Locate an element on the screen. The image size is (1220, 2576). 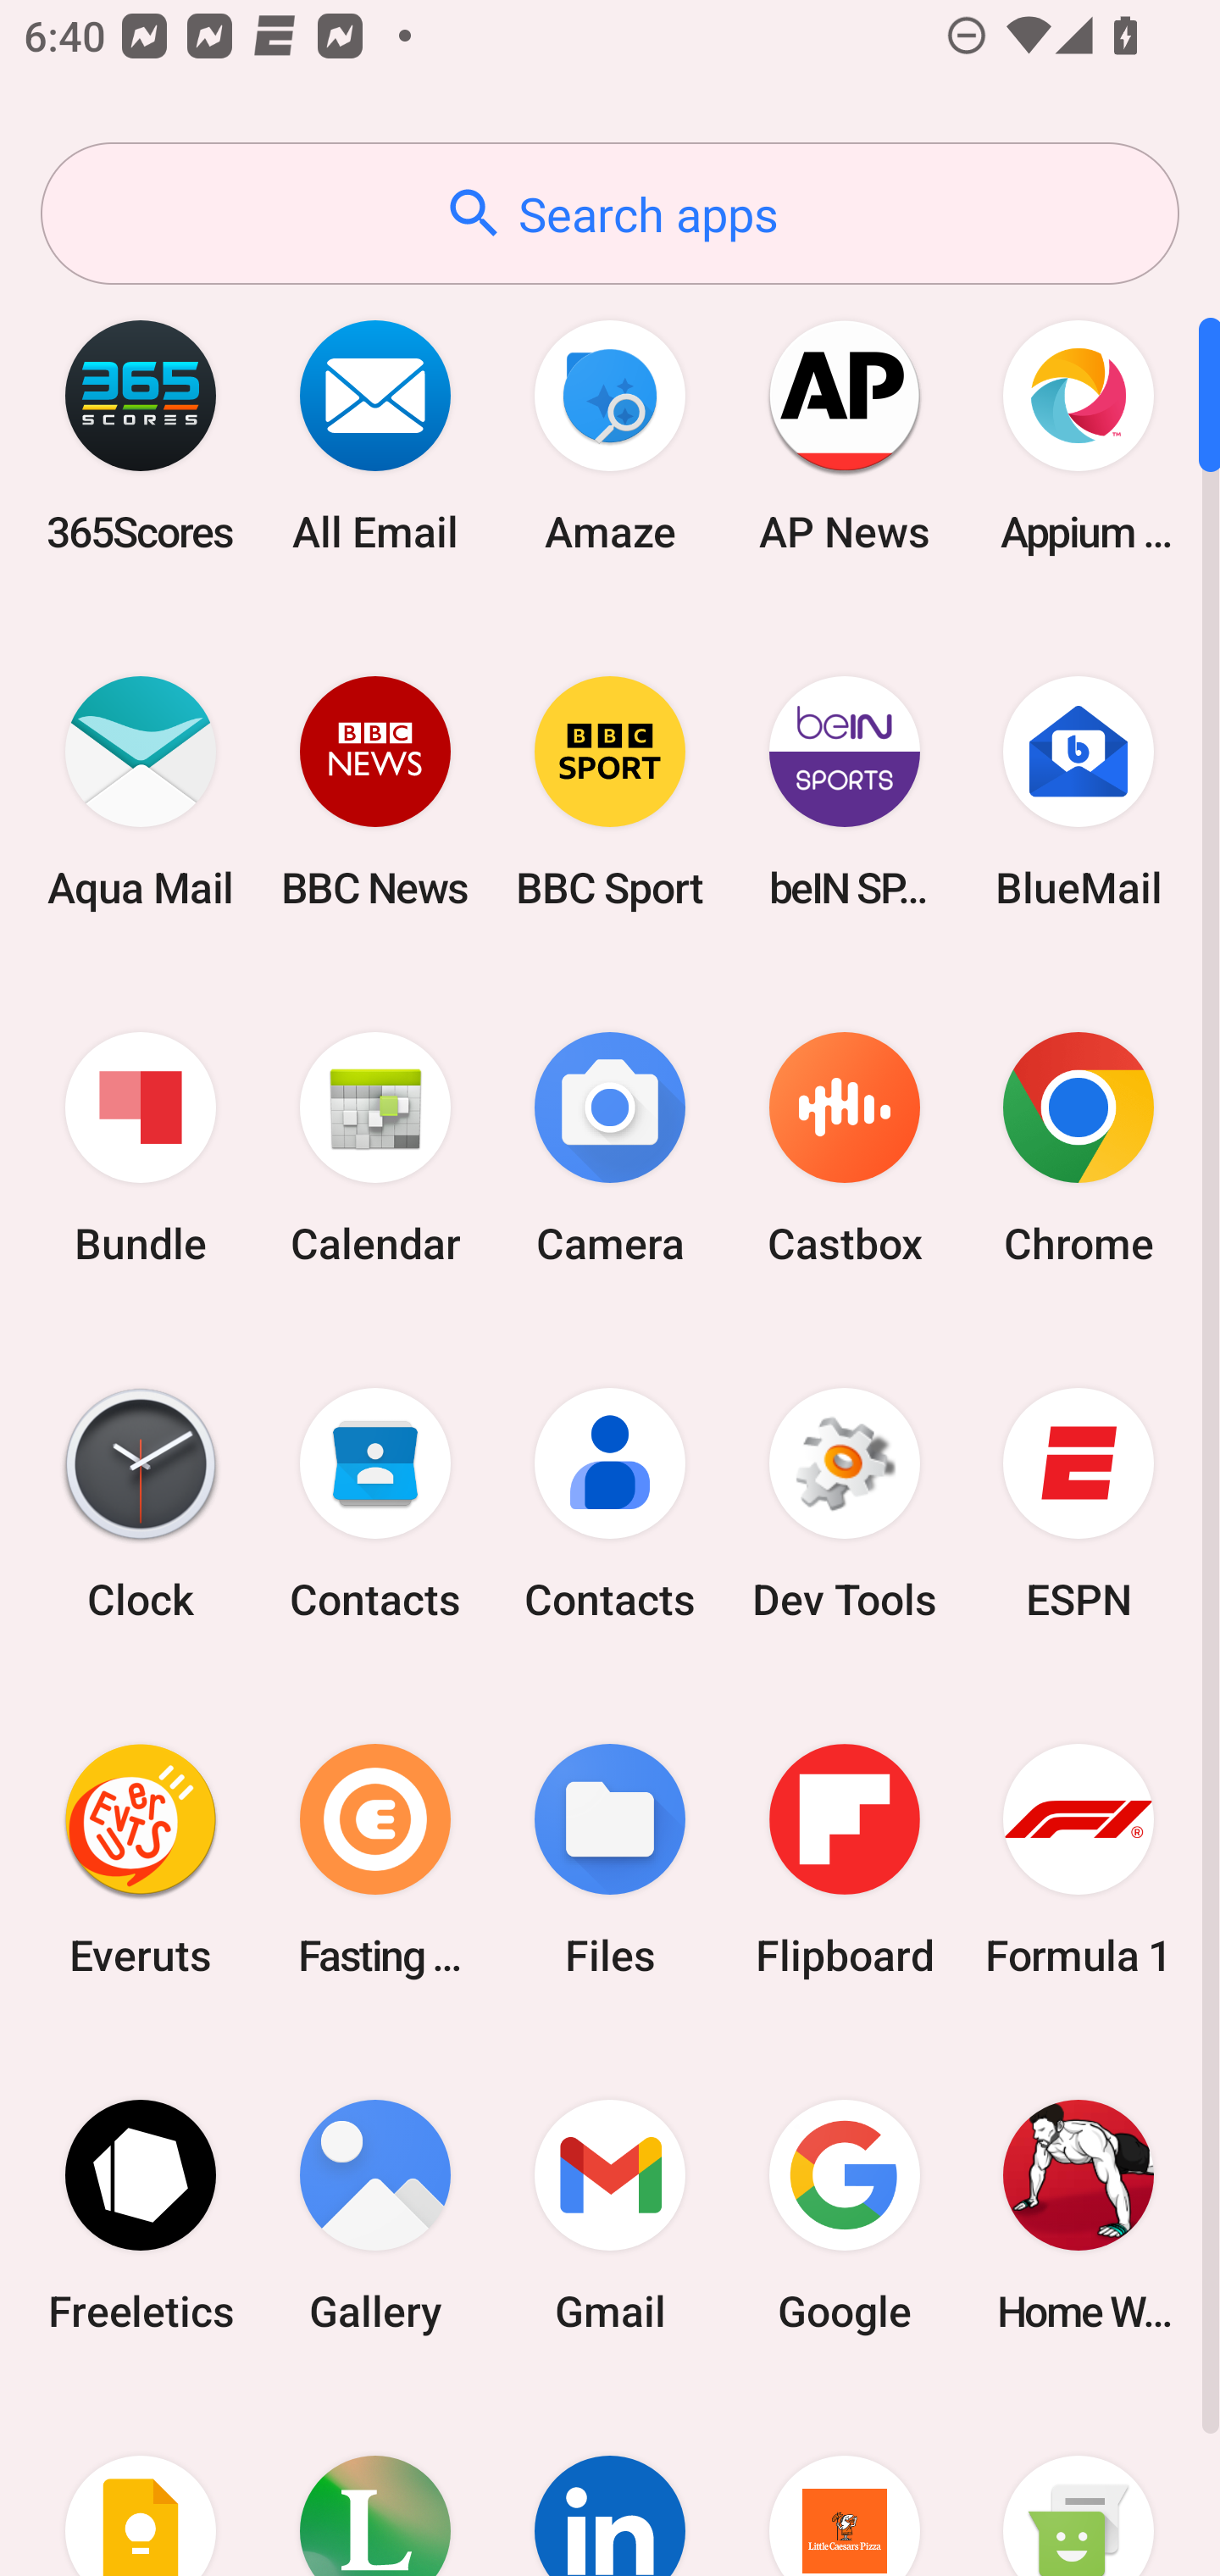
Formula 1 is located at coordinates (1079, 1859).